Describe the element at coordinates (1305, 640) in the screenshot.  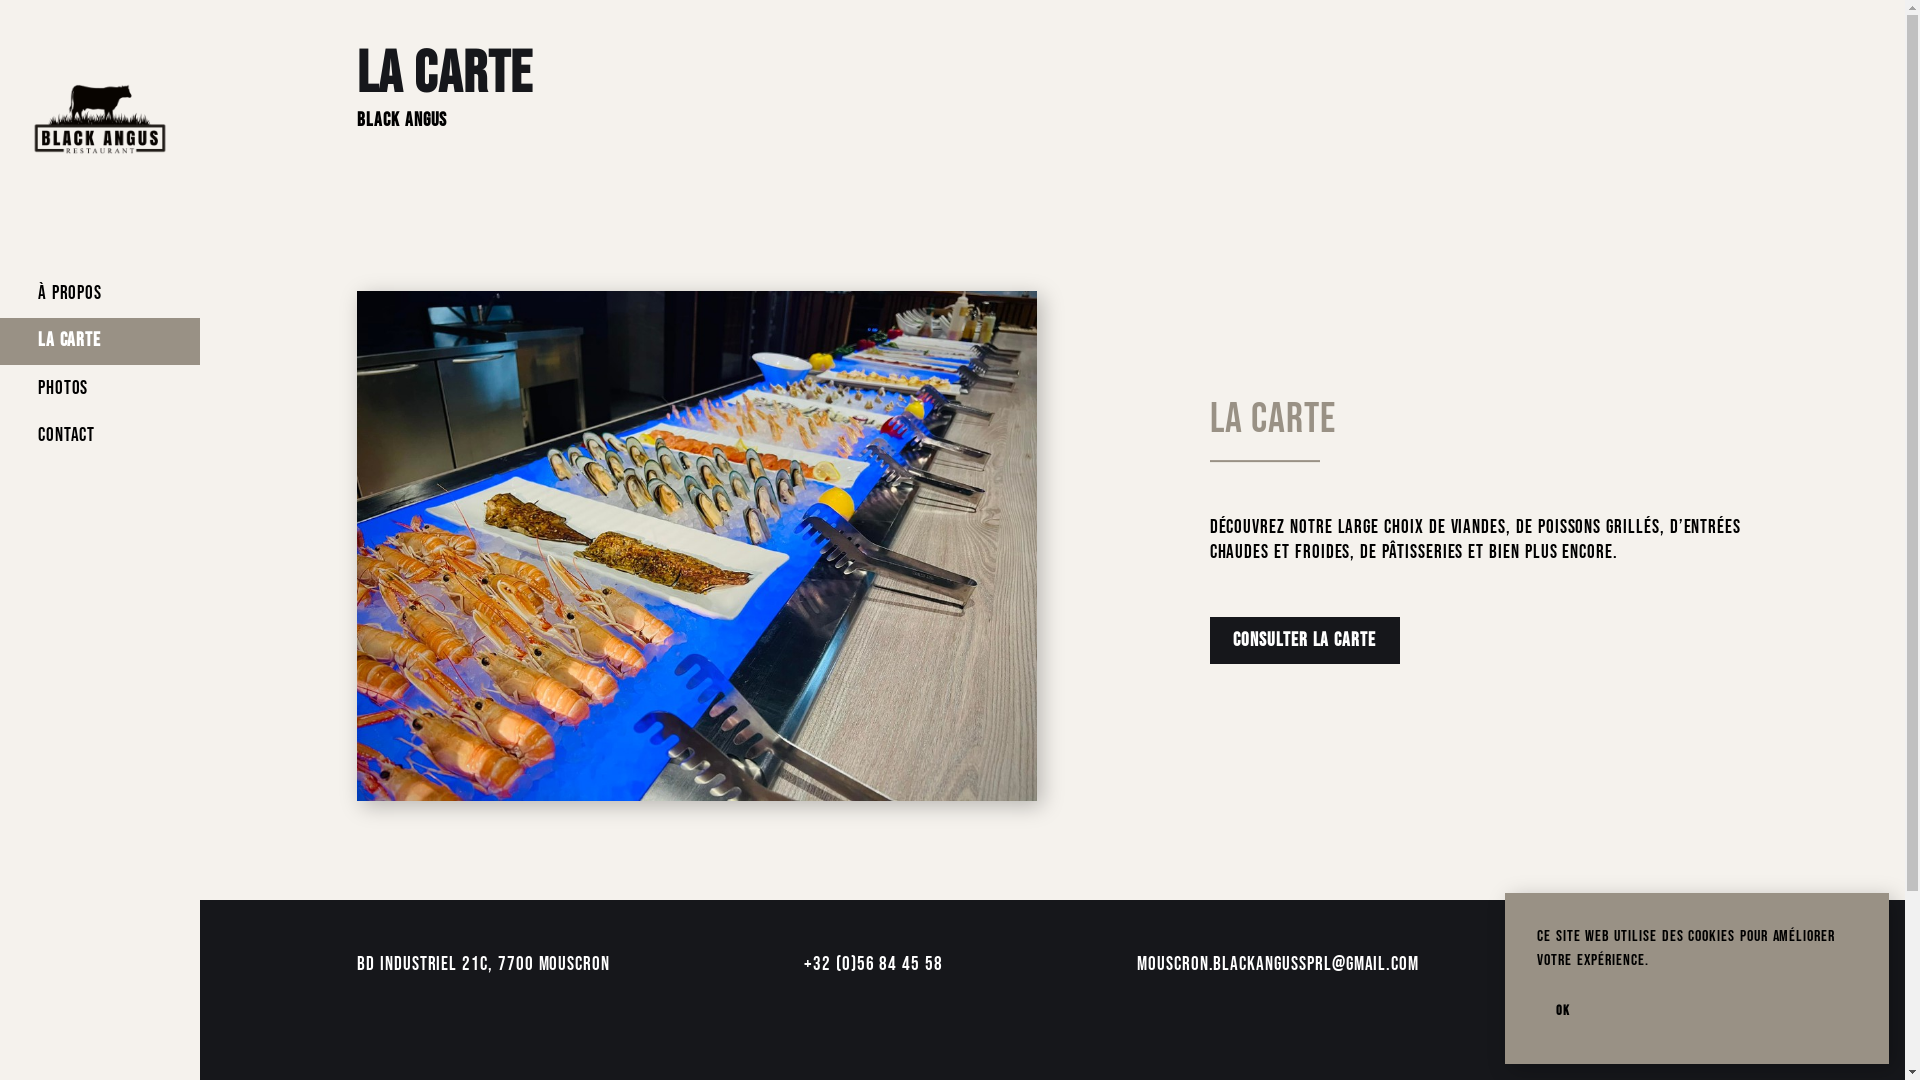
I see `CONSULTER LA CARTE` at that location.